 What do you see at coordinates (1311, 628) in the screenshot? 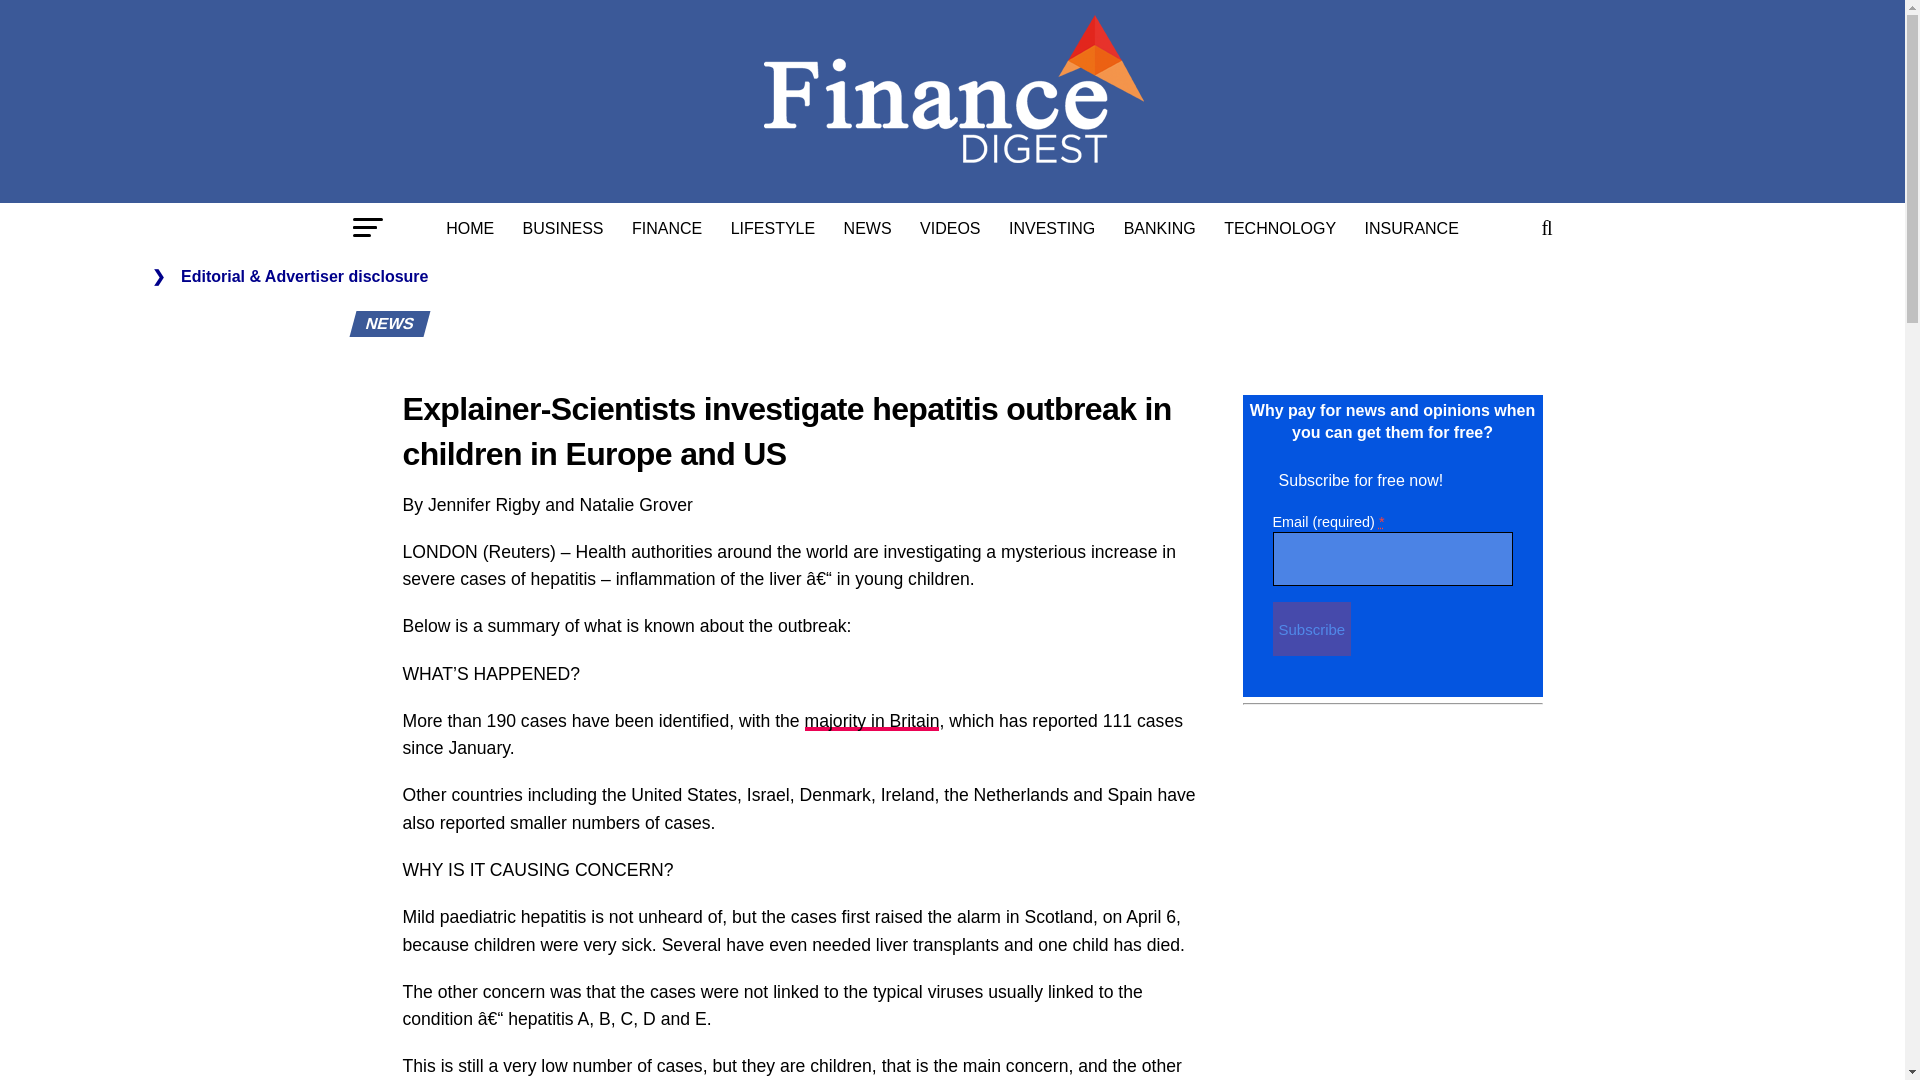
I see `Subscribe` at bounding box center [1311, 628].